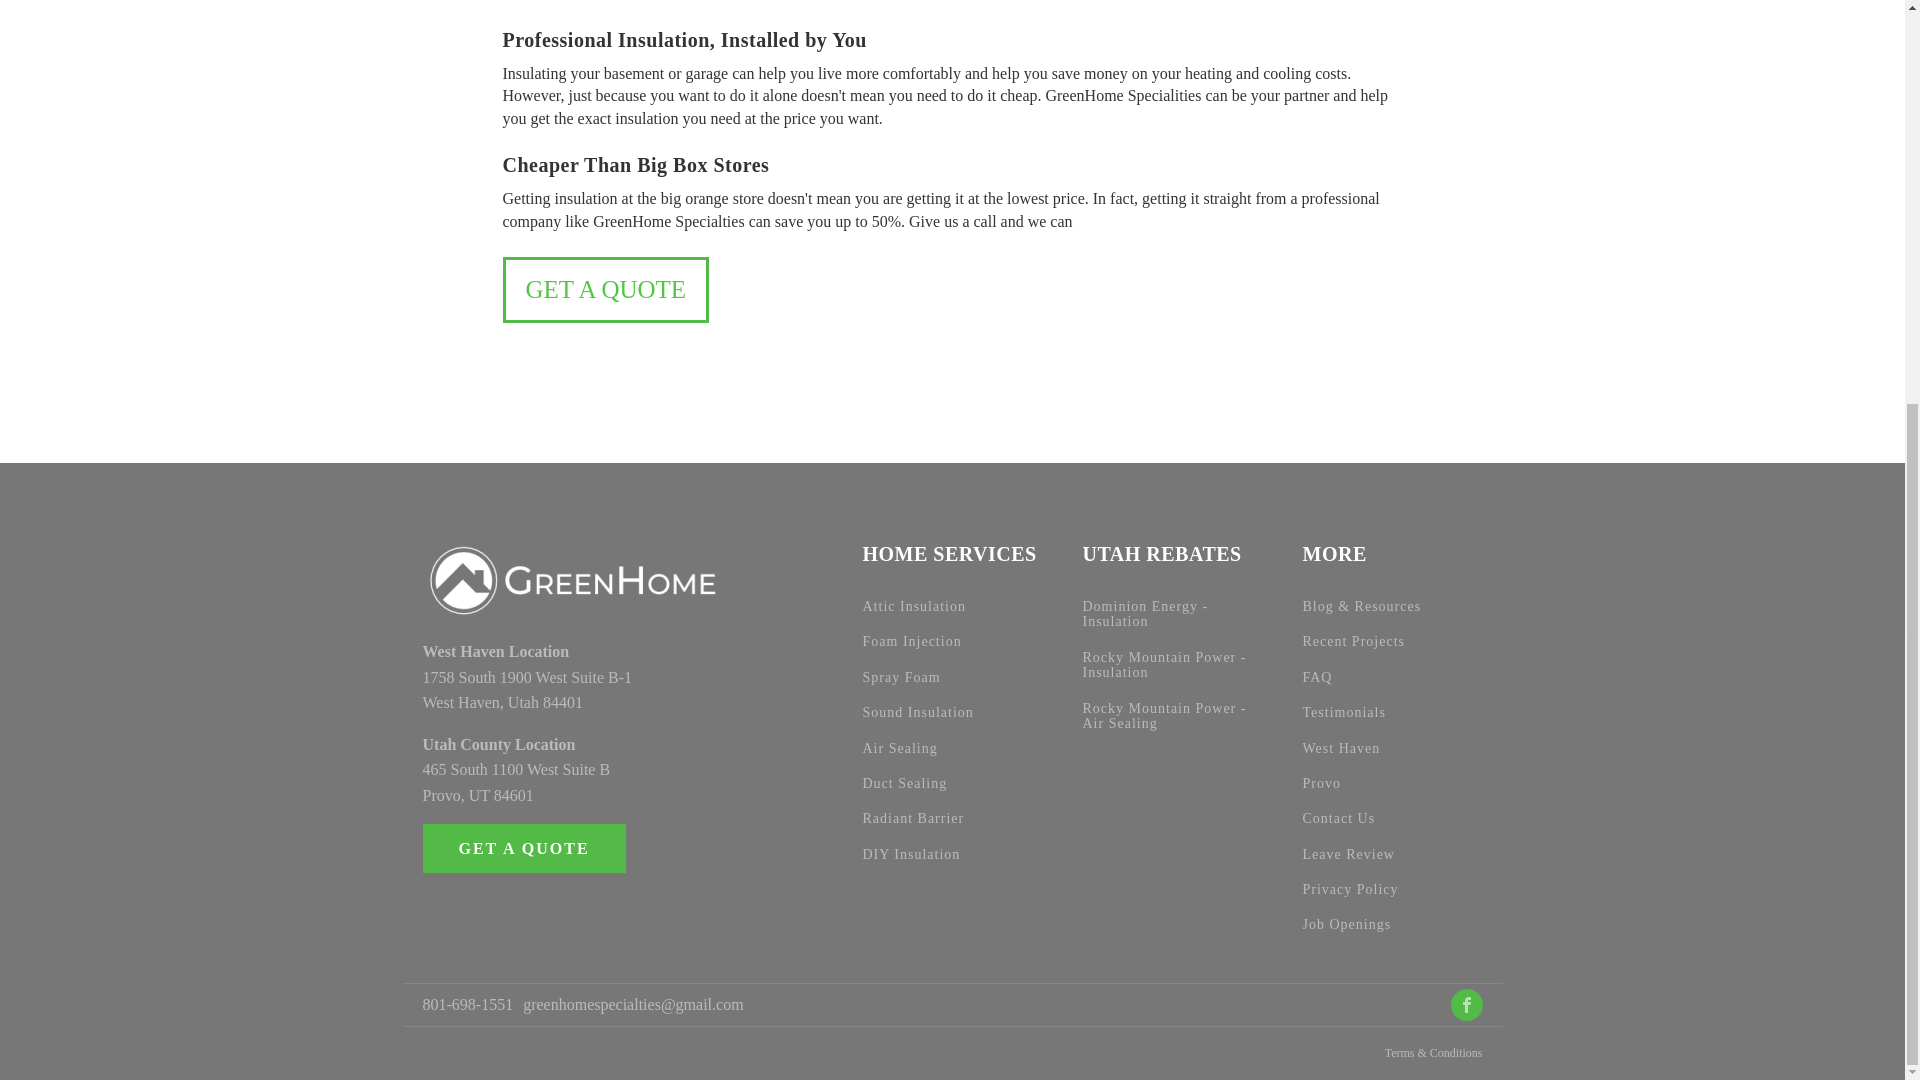 Image resolution: width=1920 pixels, height=1080 pixels. I want to click on Dominion Energy - Insulation, so click(1172, 614).